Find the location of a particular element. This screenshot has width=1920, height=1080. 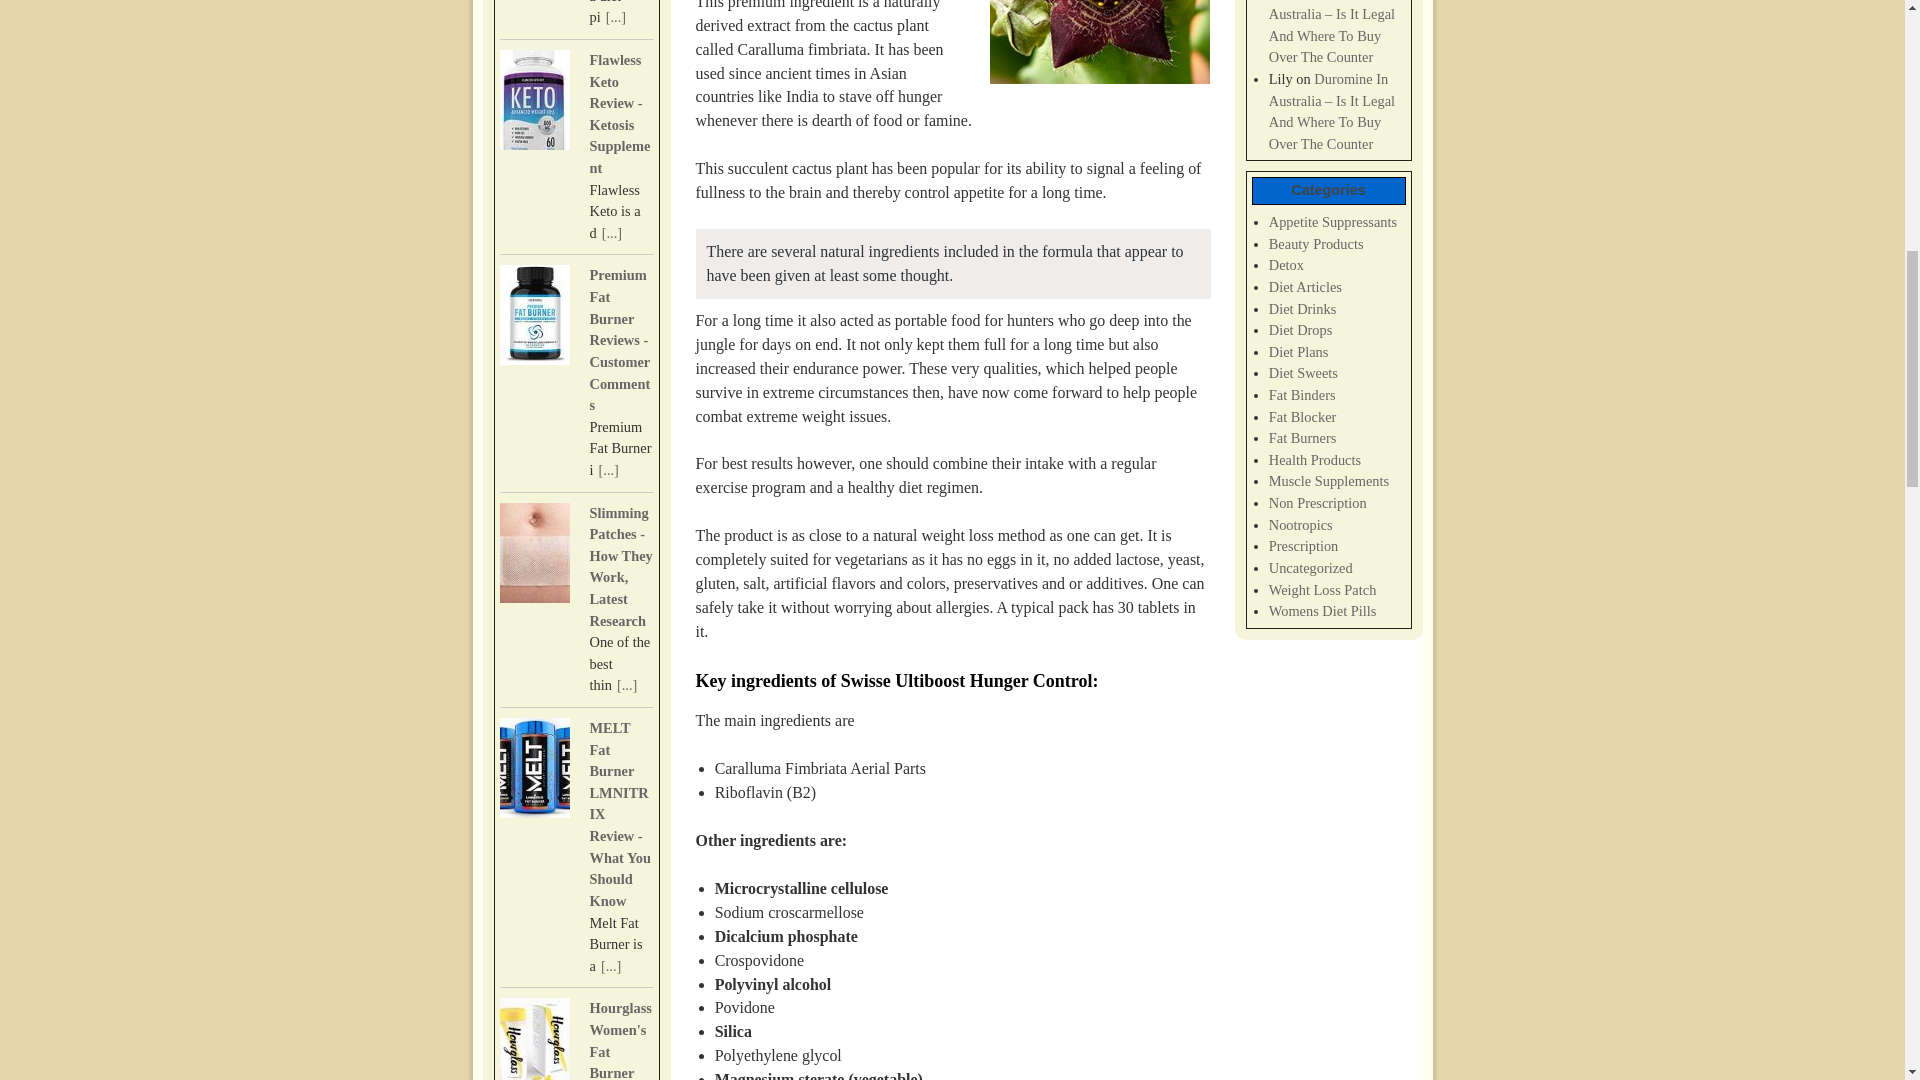

Flawless Keto Review - Ketosis Supplement is located at coordinates (620, 114).